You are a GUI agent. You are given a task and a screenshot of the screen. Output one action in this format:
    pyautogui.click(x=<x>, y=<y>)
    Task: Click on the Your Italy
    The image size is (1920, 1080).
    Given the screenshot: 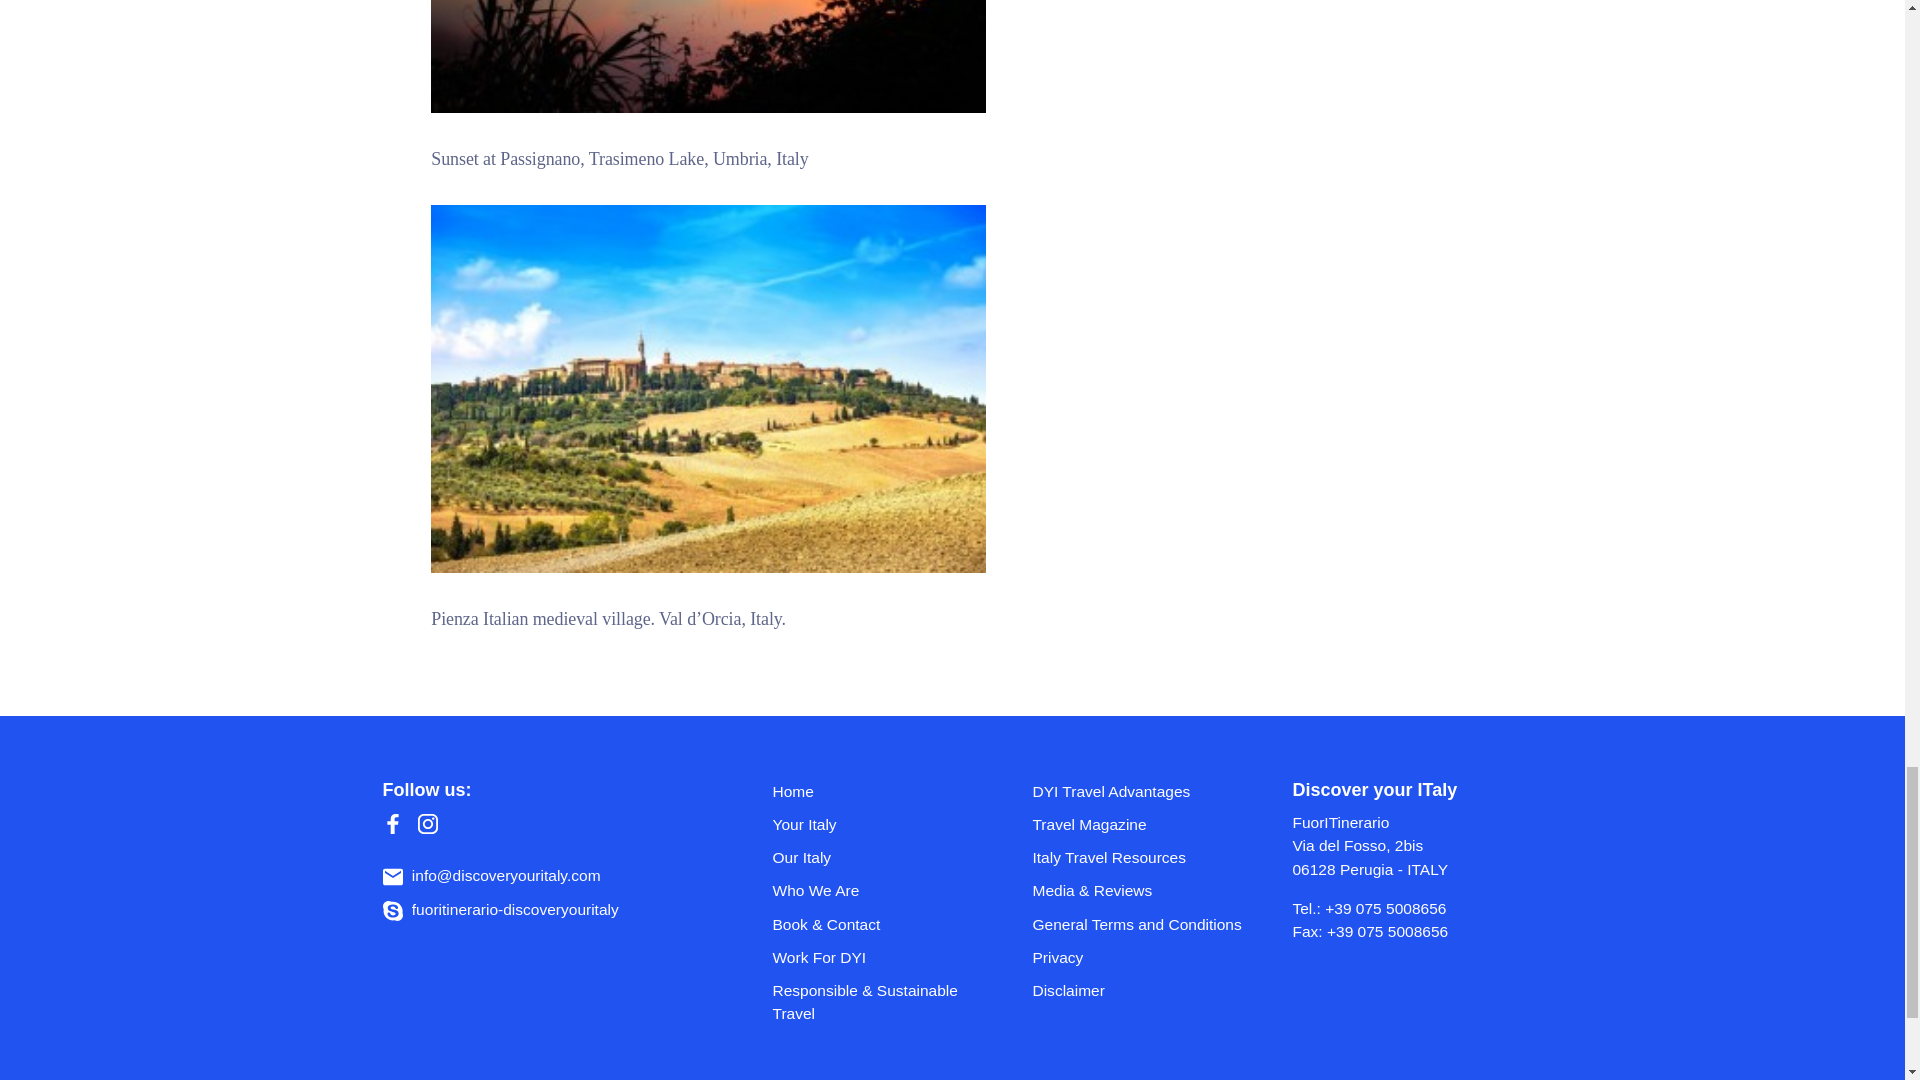 What is the action you would take?
    pyautogui.click(x=803, y=824)
    